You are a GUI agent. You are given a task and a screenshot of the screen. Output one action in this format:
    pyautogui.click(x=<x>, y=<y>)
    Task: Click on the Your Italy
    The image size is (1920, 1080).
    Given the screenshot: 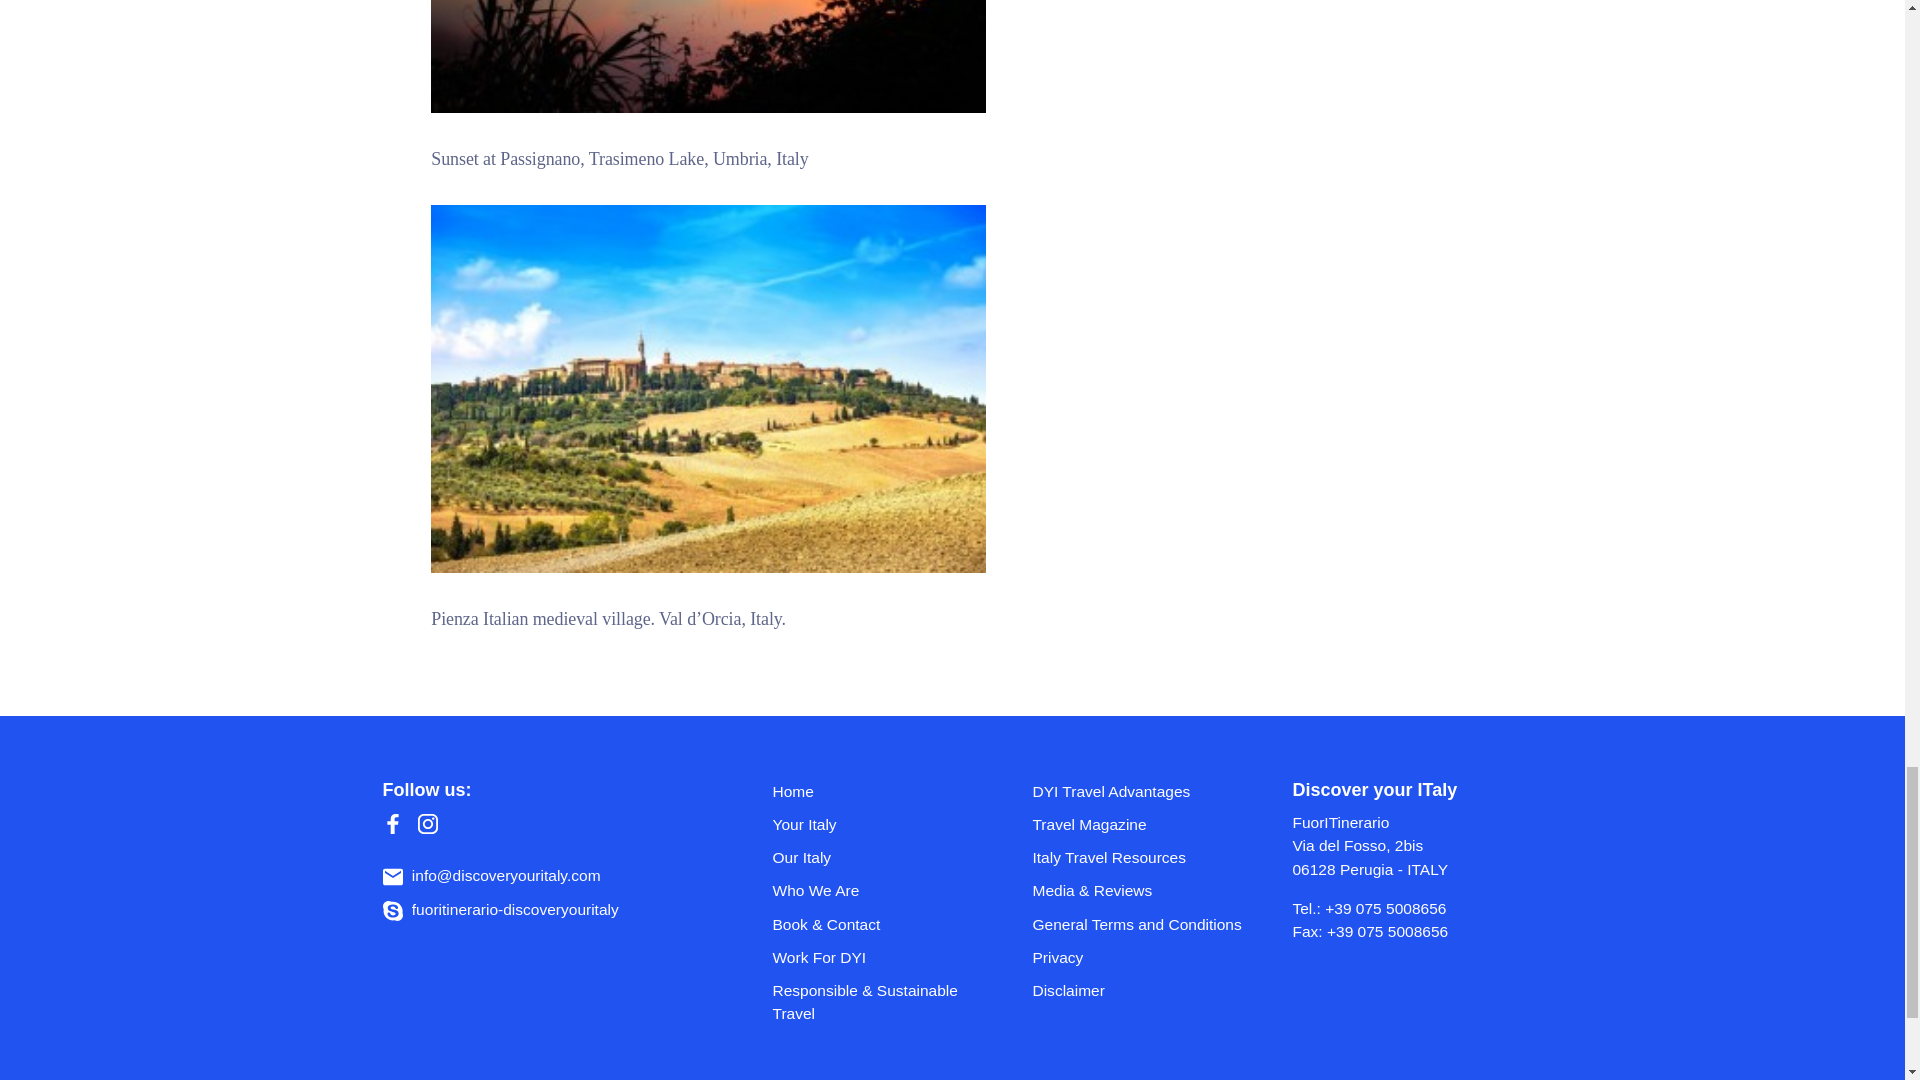 What is the action you would take?
    pyautogui.click(x=803, y=824)
    